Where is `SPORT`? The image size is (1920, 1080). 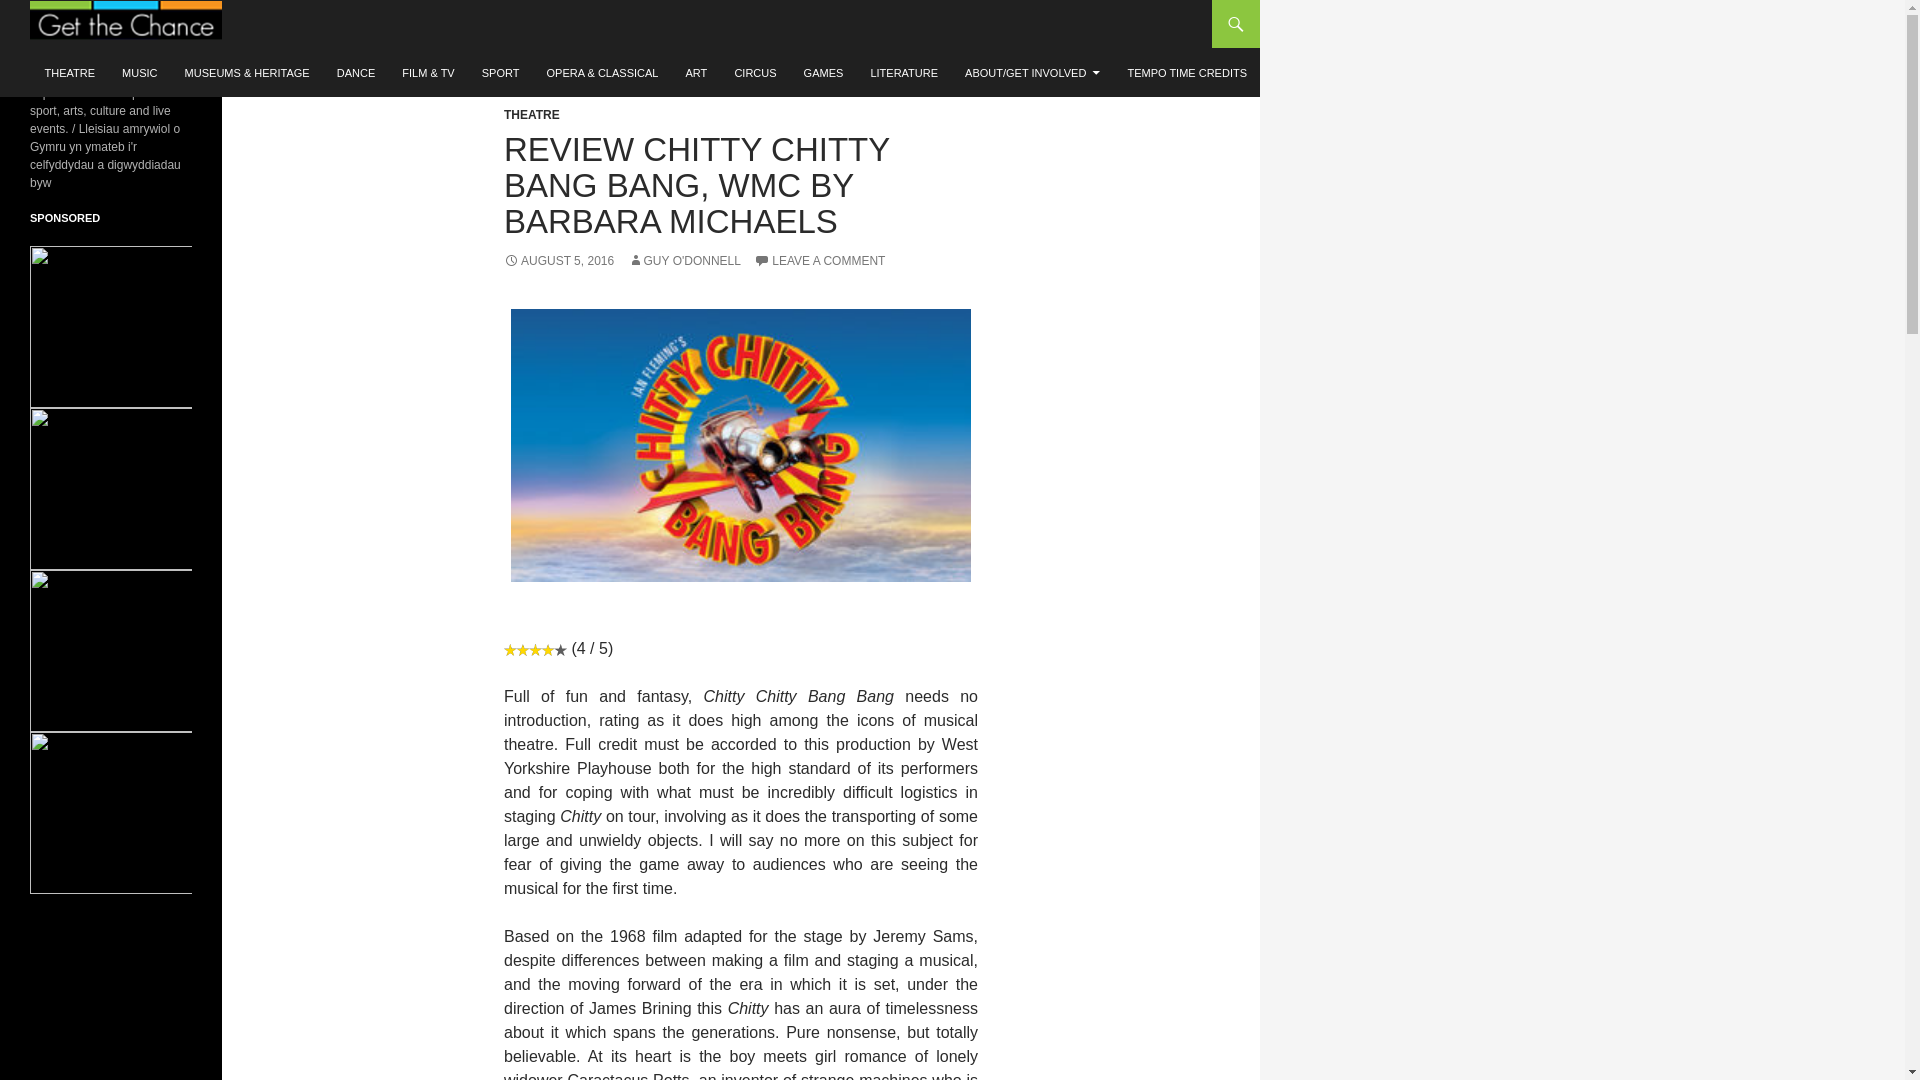
SPORT is located at coordinates (500, 72).